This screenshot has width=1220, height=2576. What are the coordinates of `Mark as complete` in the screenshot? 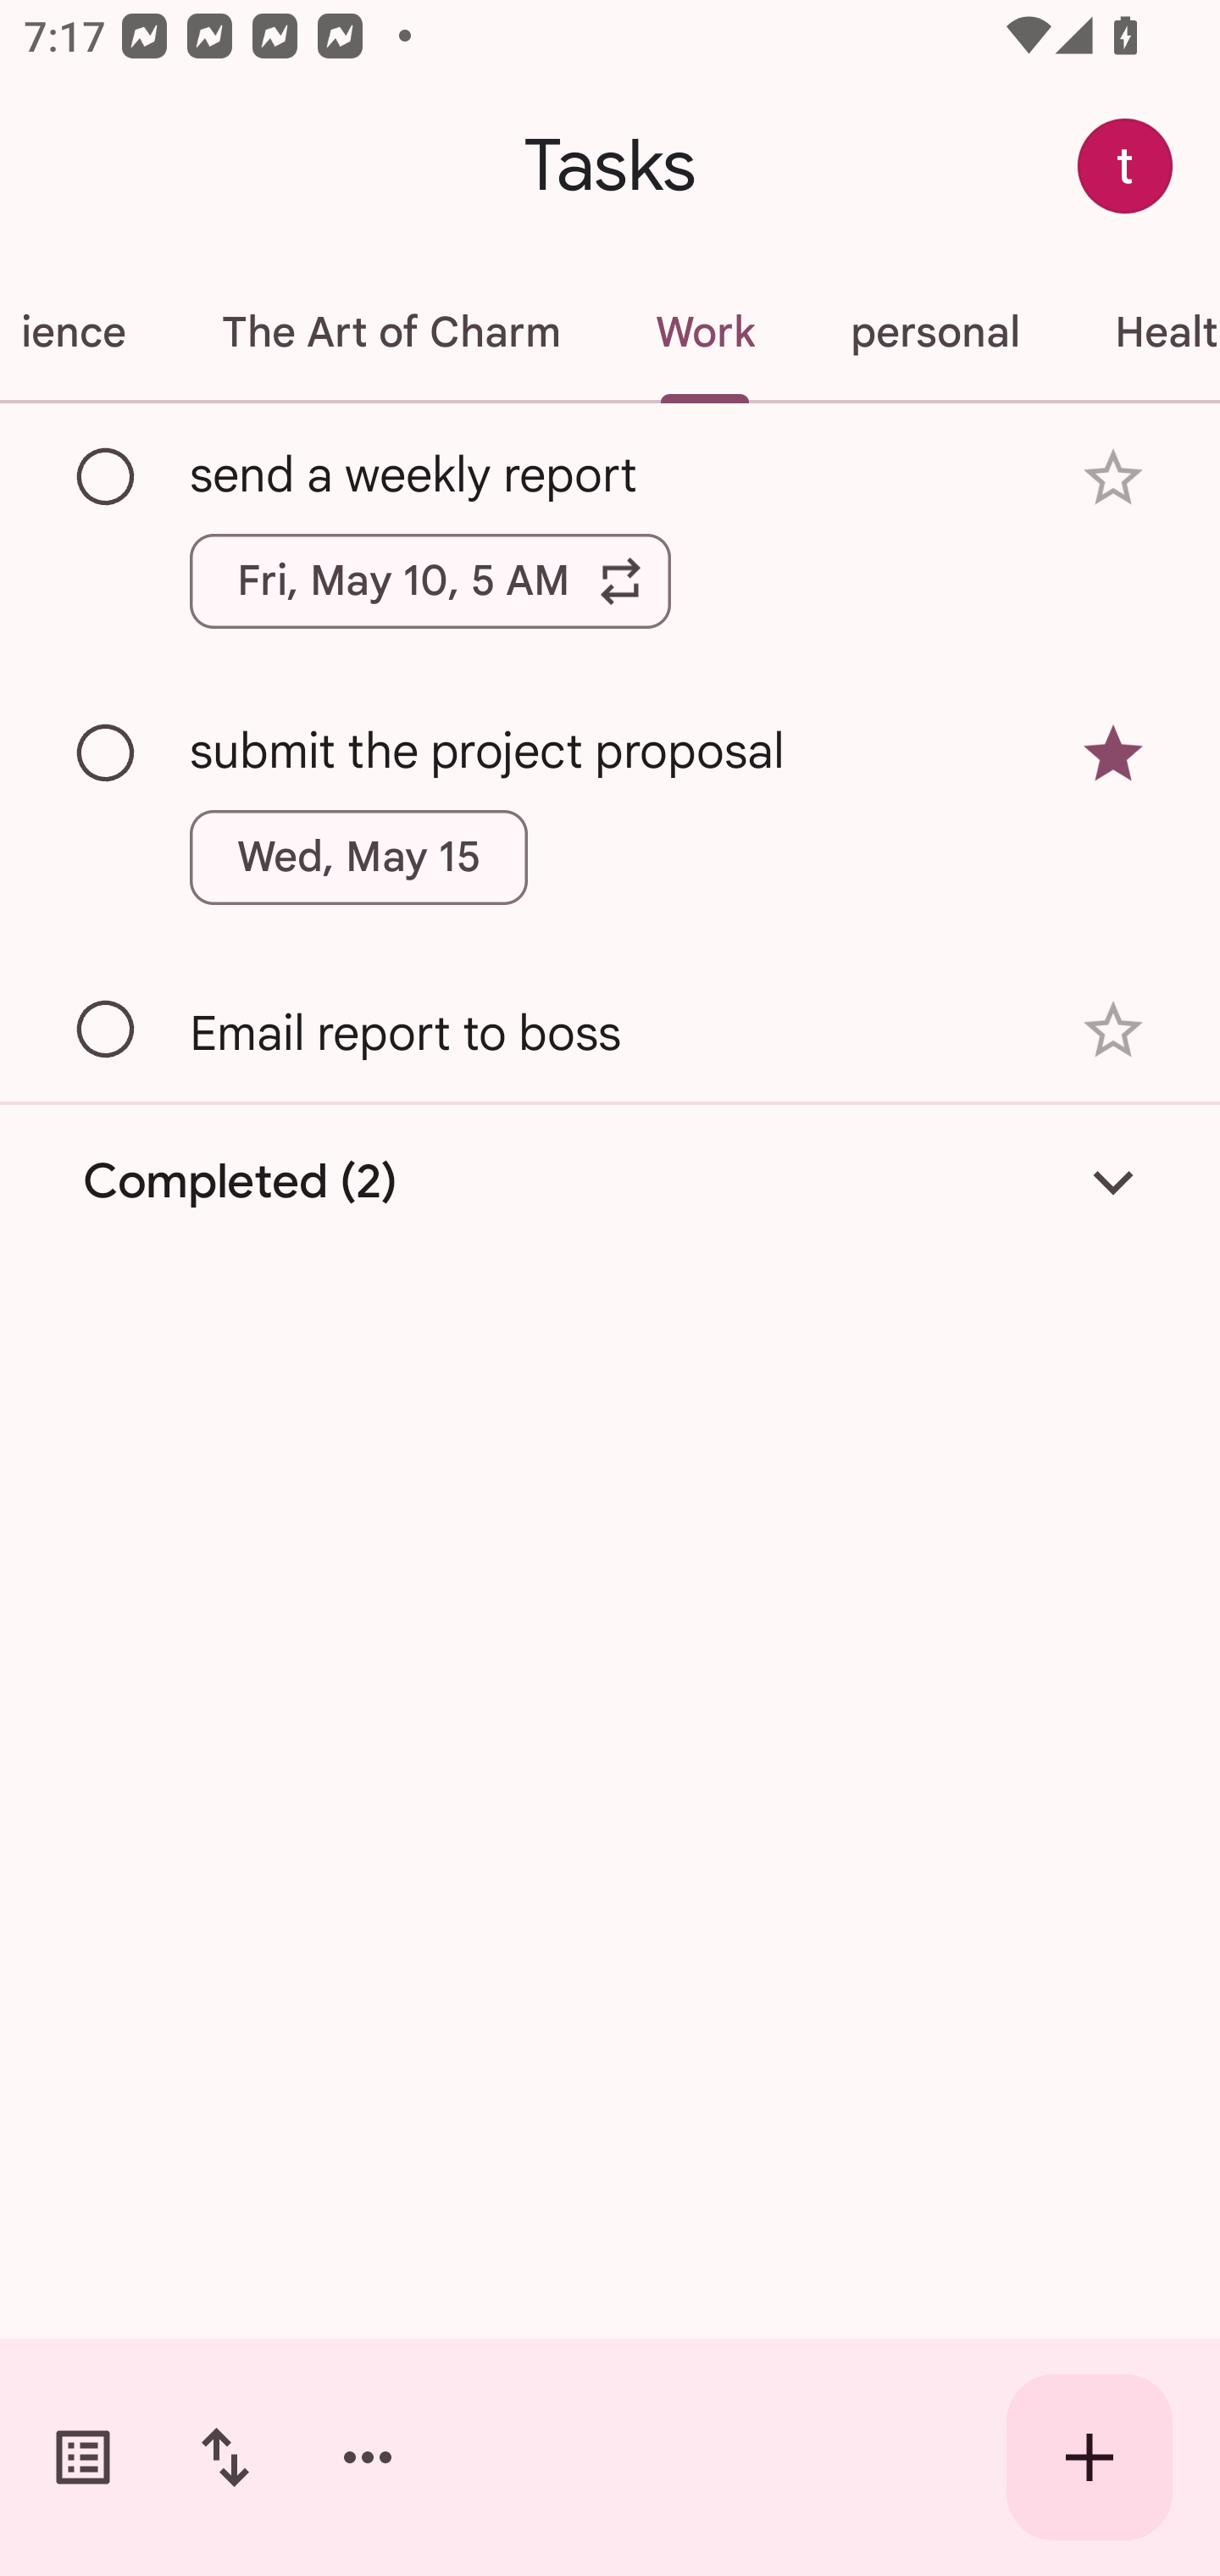 It's located at (107, 477).